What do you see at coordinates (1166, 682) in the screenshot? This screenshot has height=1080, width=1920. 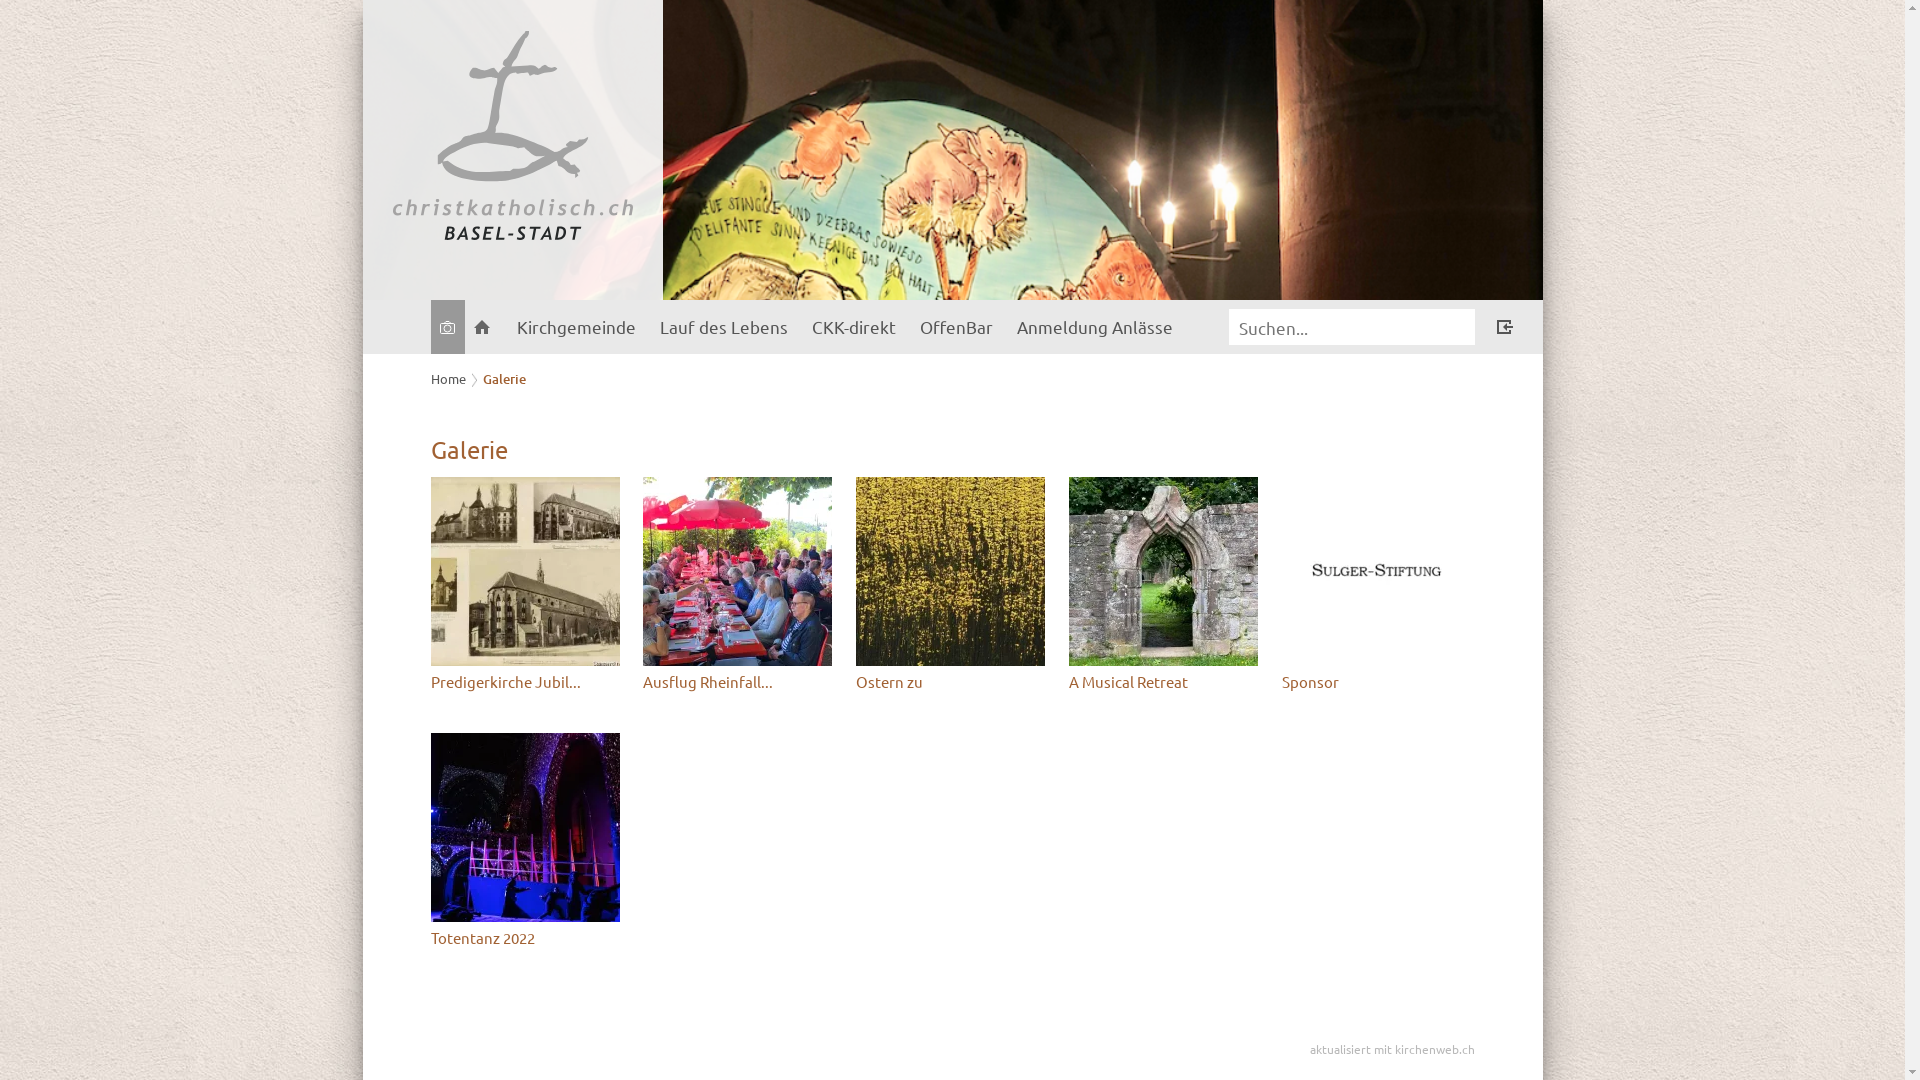 I see `A Musical Retreat` at bounding box center [1166, 682].